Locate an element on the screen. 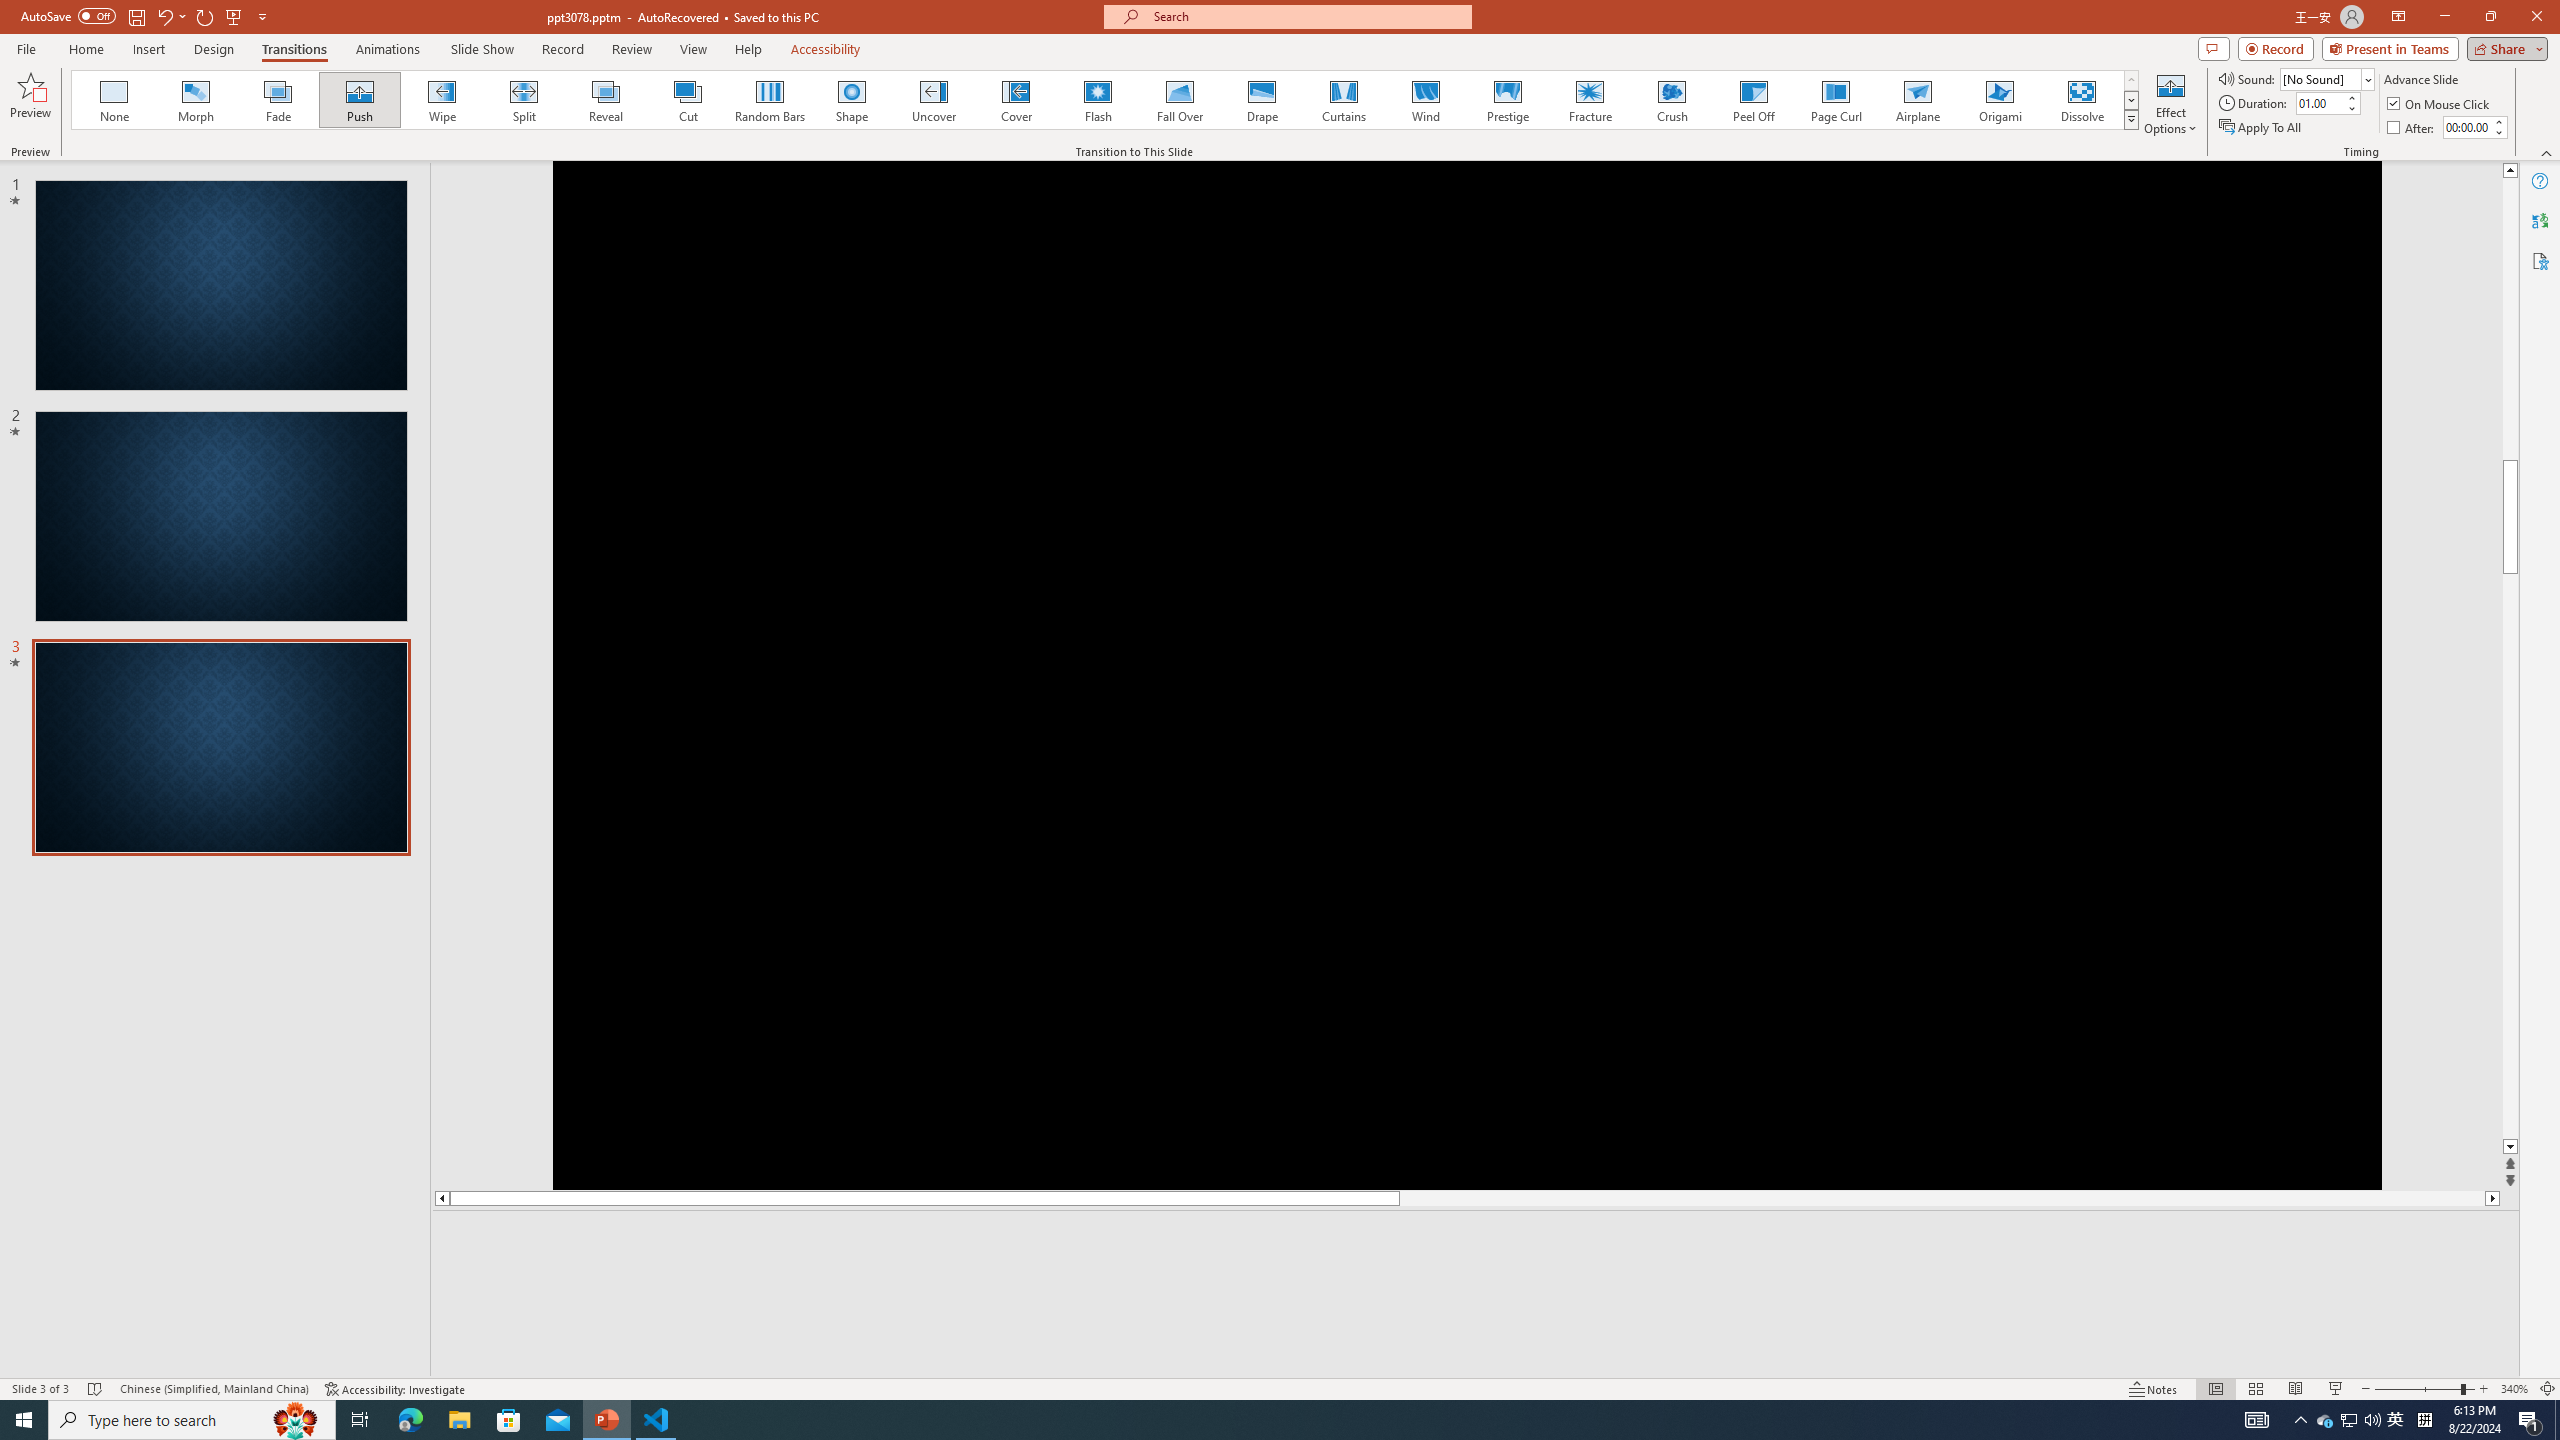 This screenshot has width=2560, height=1440. Zoom 340% is located at coordinates (2514, 1389).